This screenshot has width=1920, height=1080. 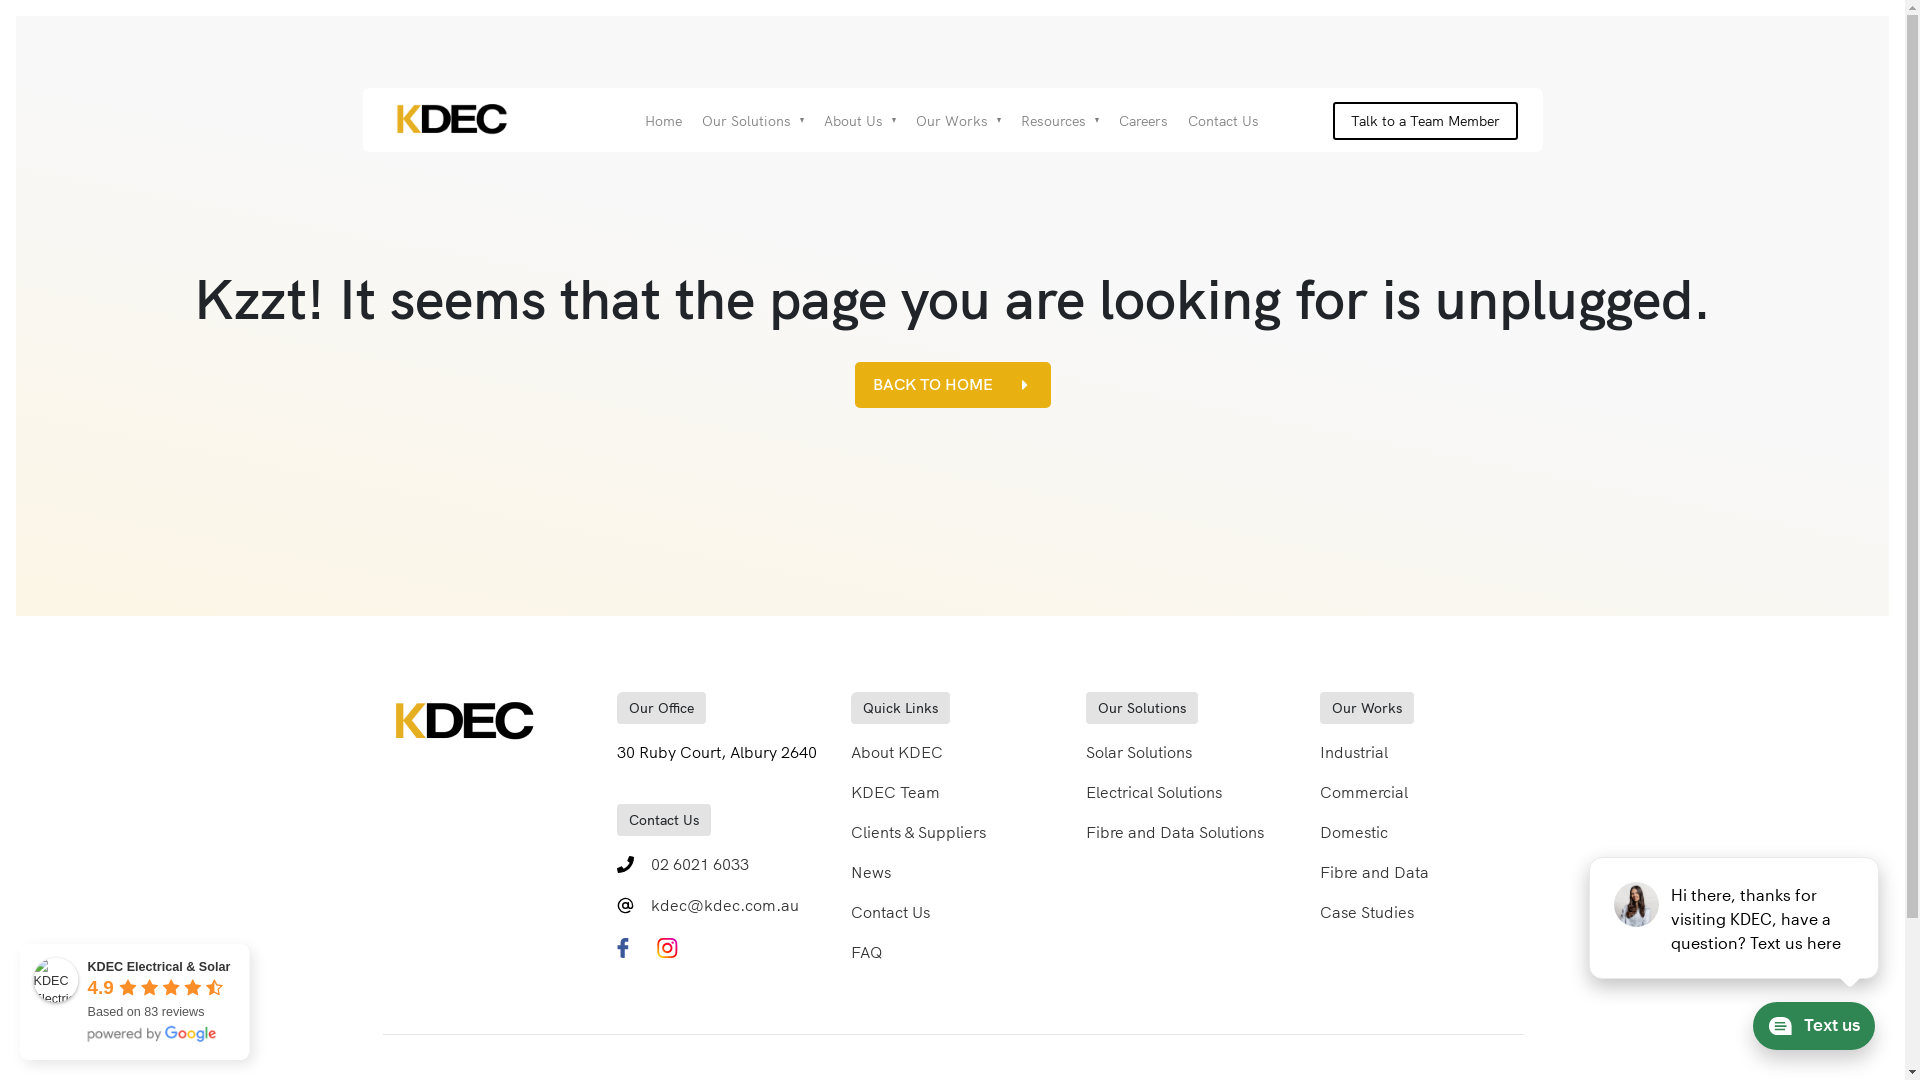 What do you see at coordinates (167, 967) in the screenshot?
I see `KDEC Electrical & Solar` at bounding box center [167, 967].